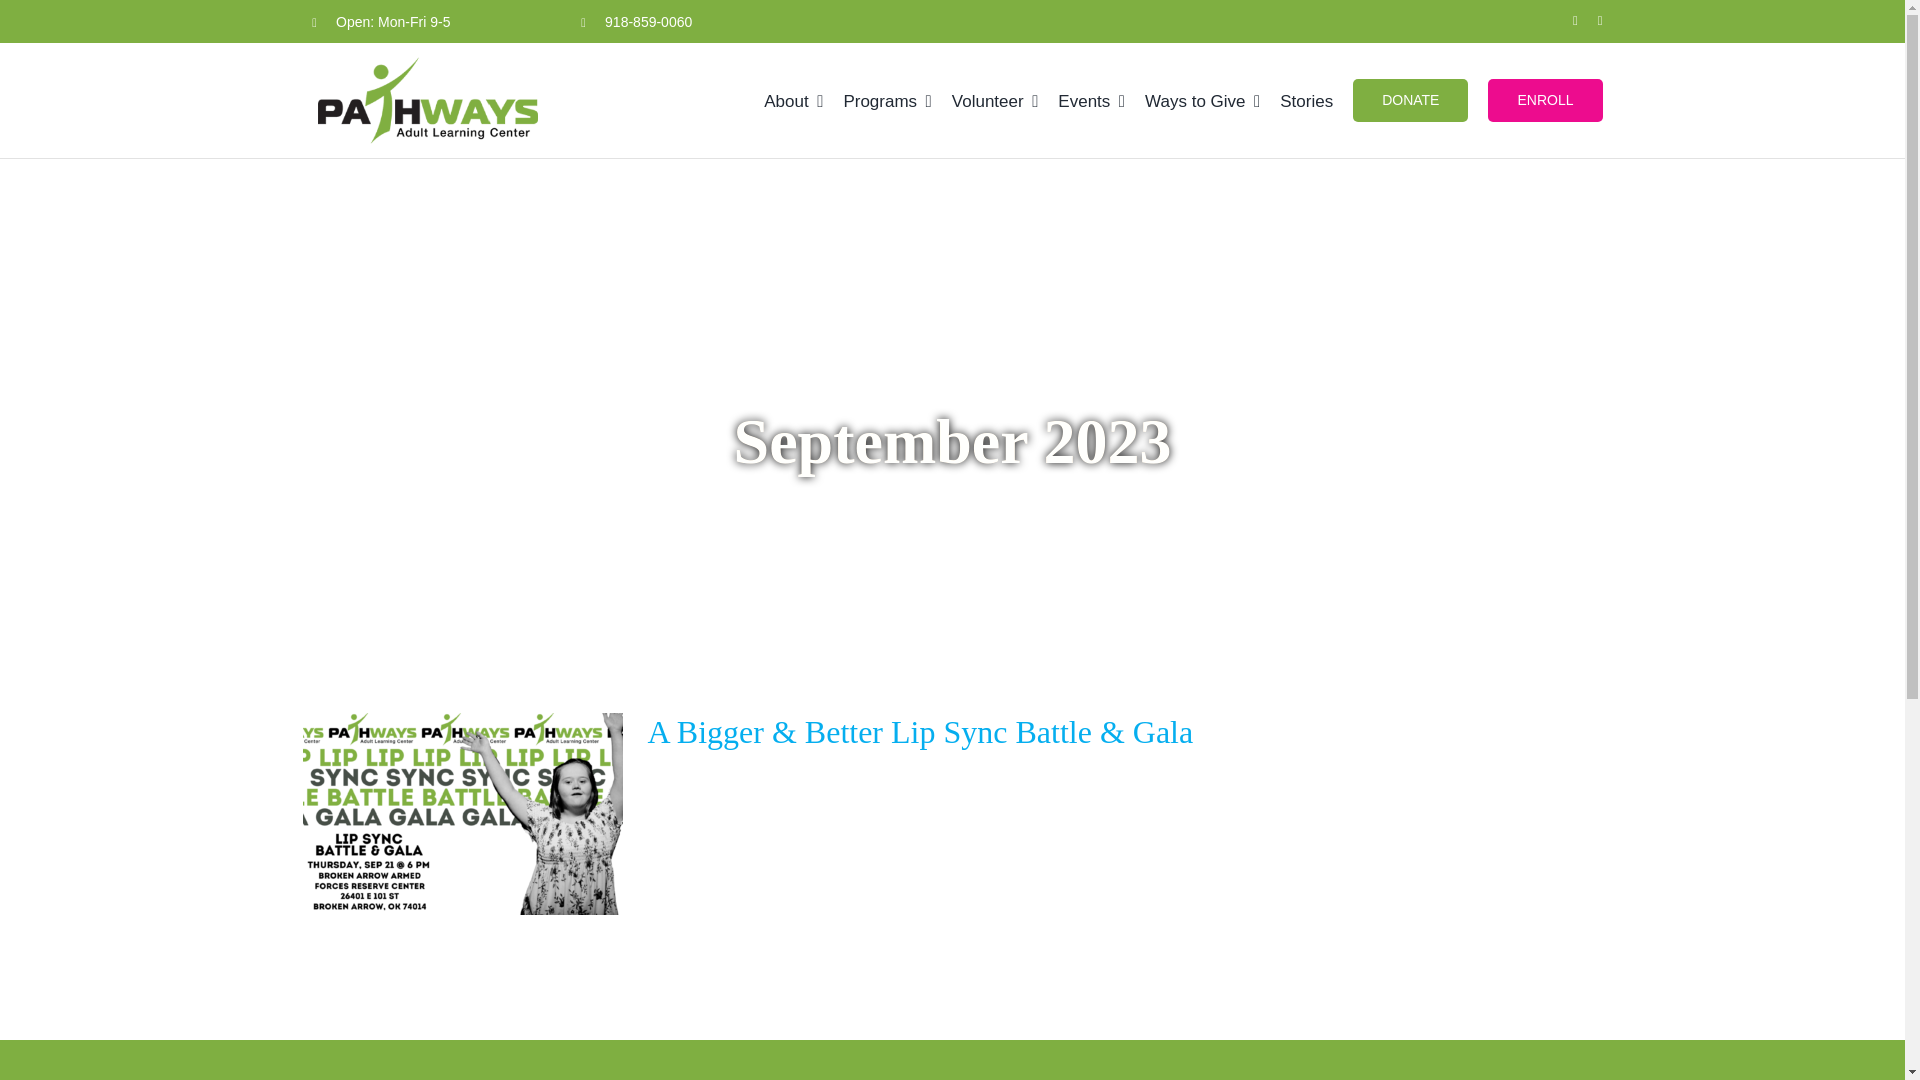  Describe the element at coordinates (1091, 100) in the screenshot. I see `Events` at that location.